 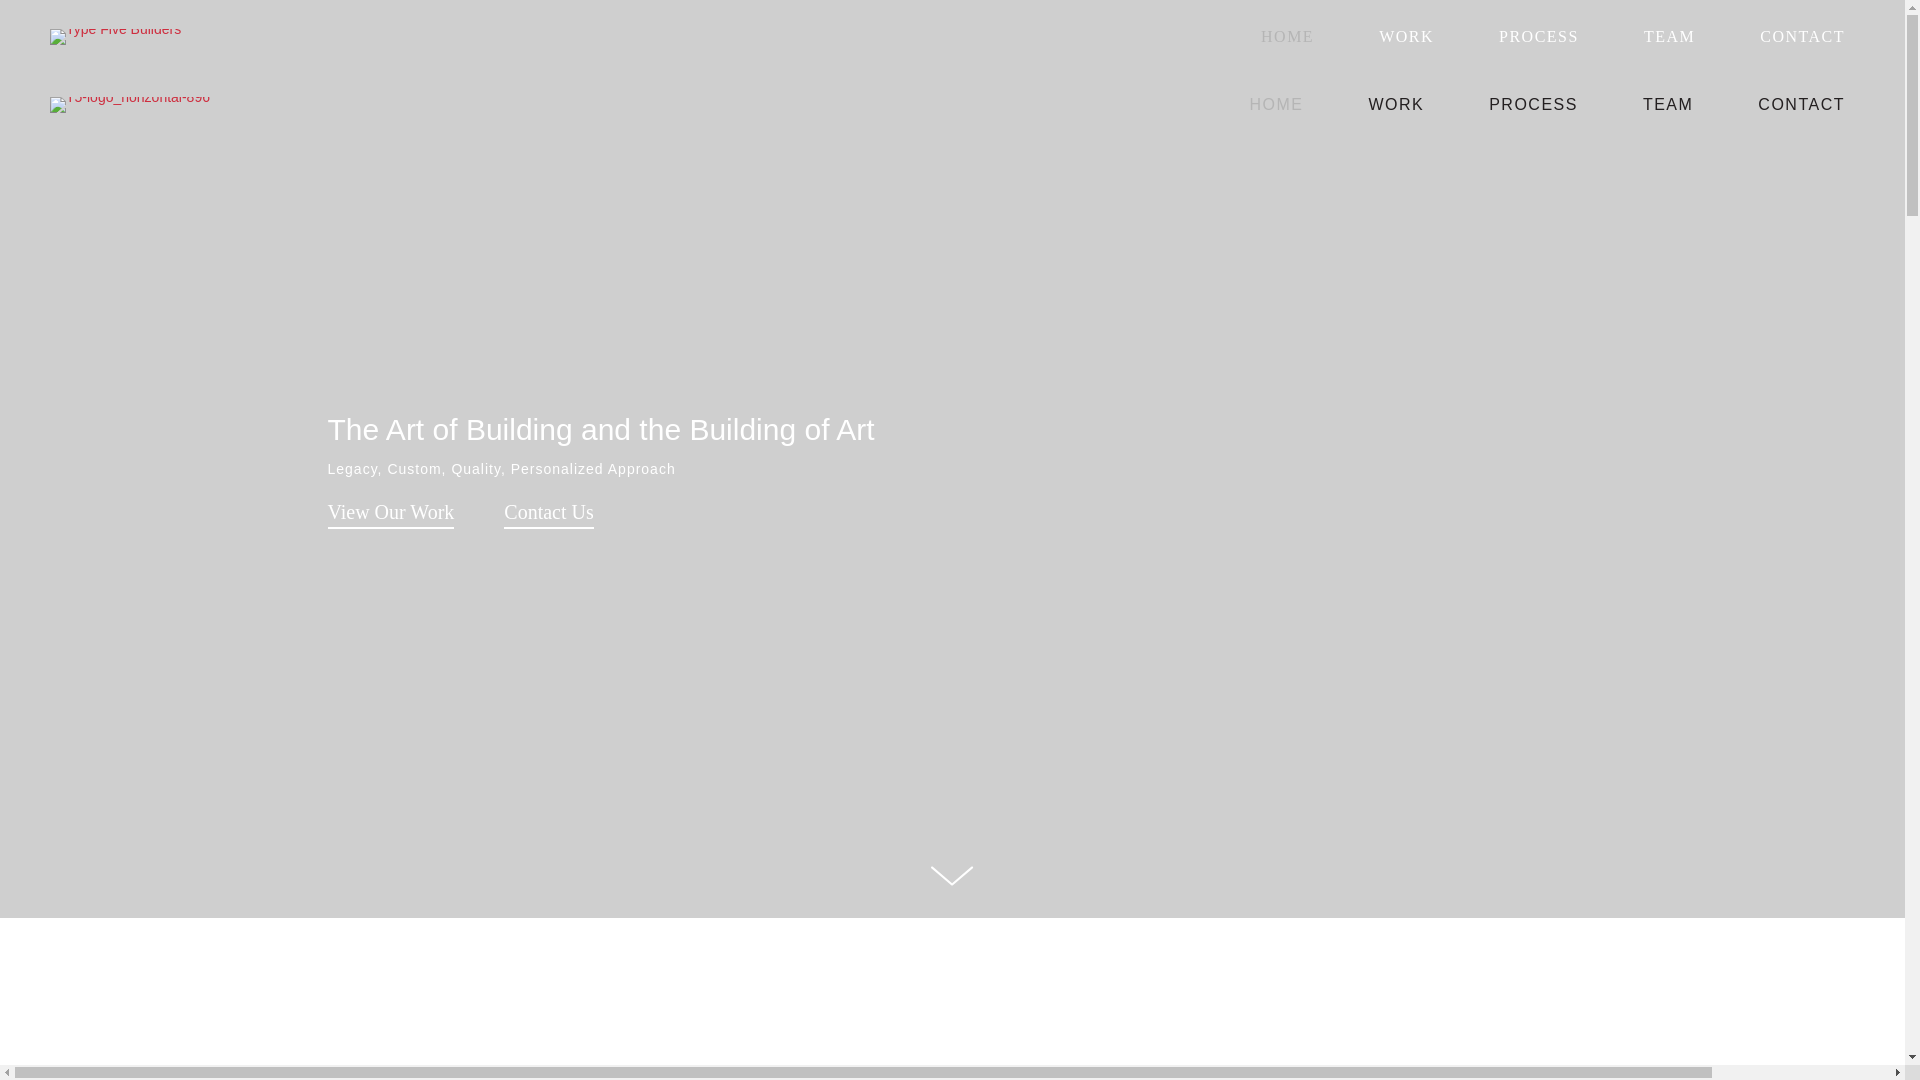 I want to click on PROCESS, so click(x=1532, y=104).